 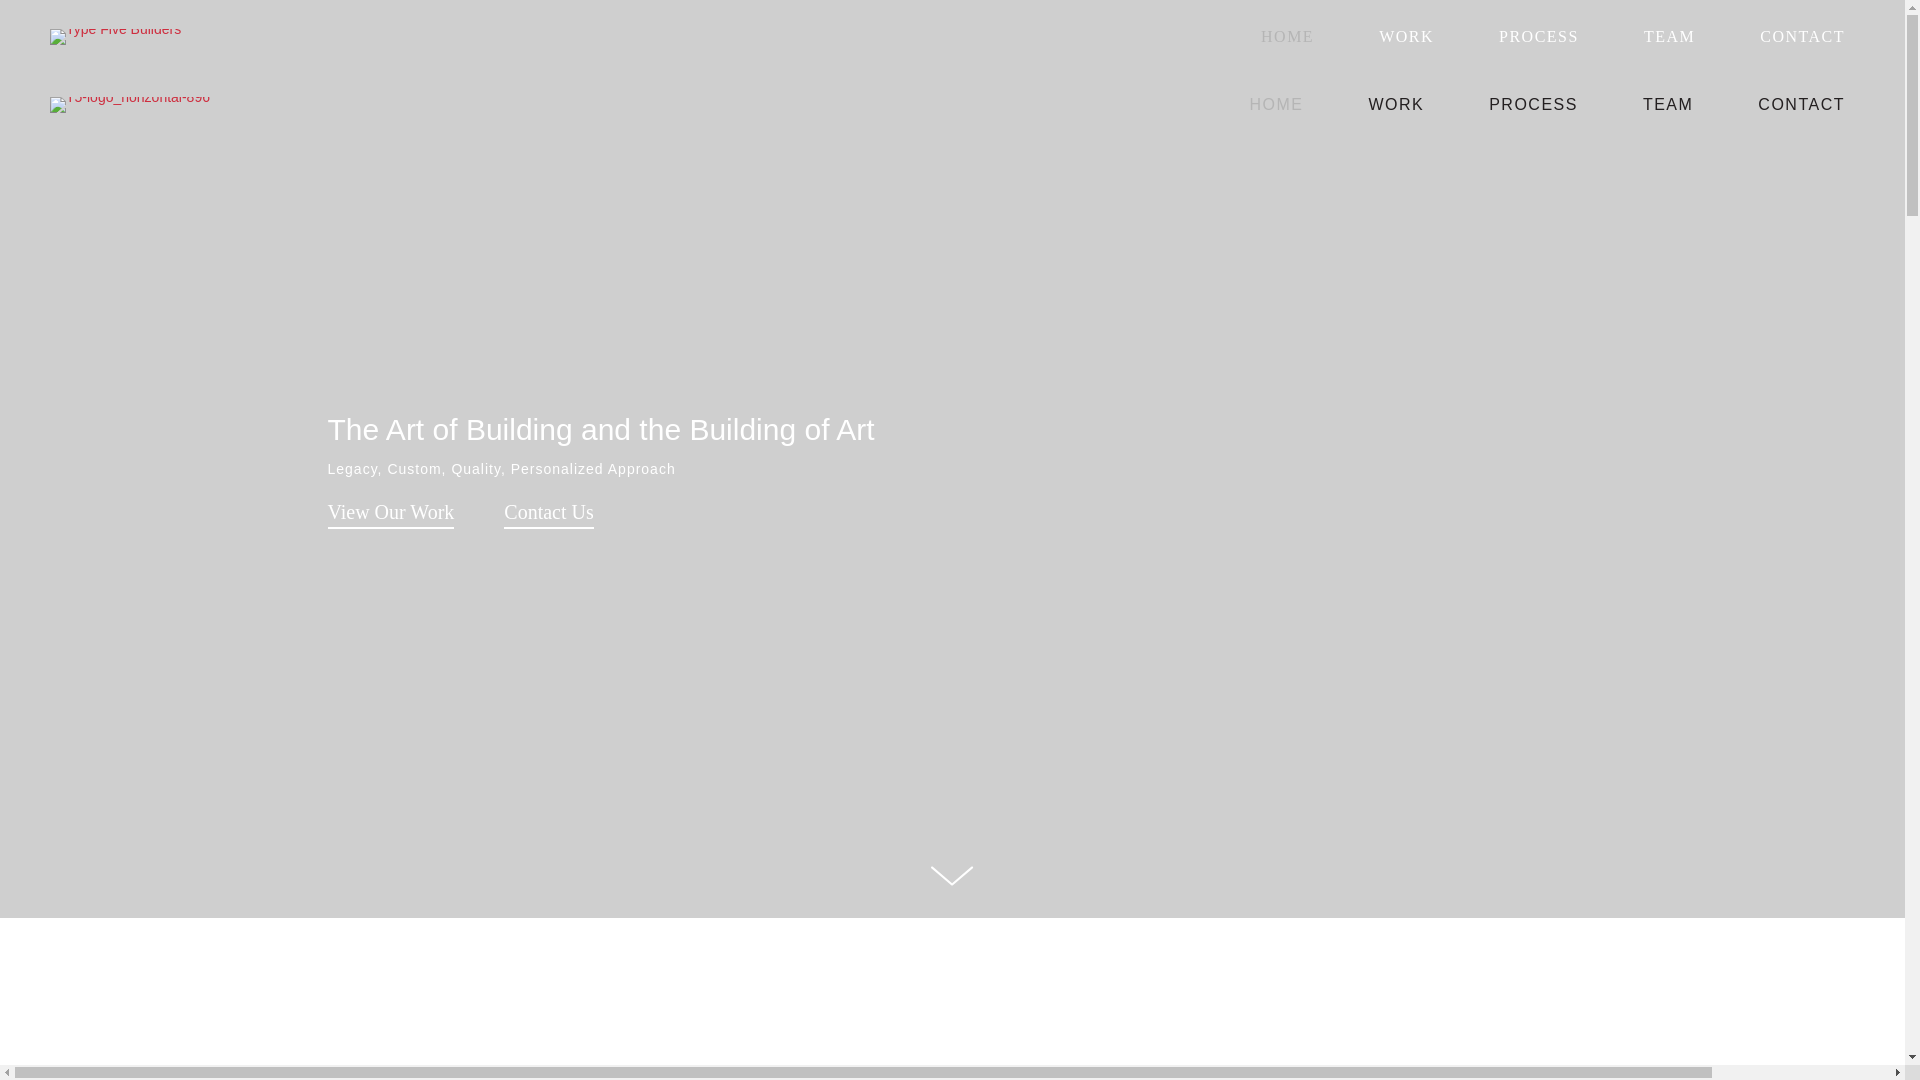 I want to click on PROCESS, so click(x=1532, y=104).